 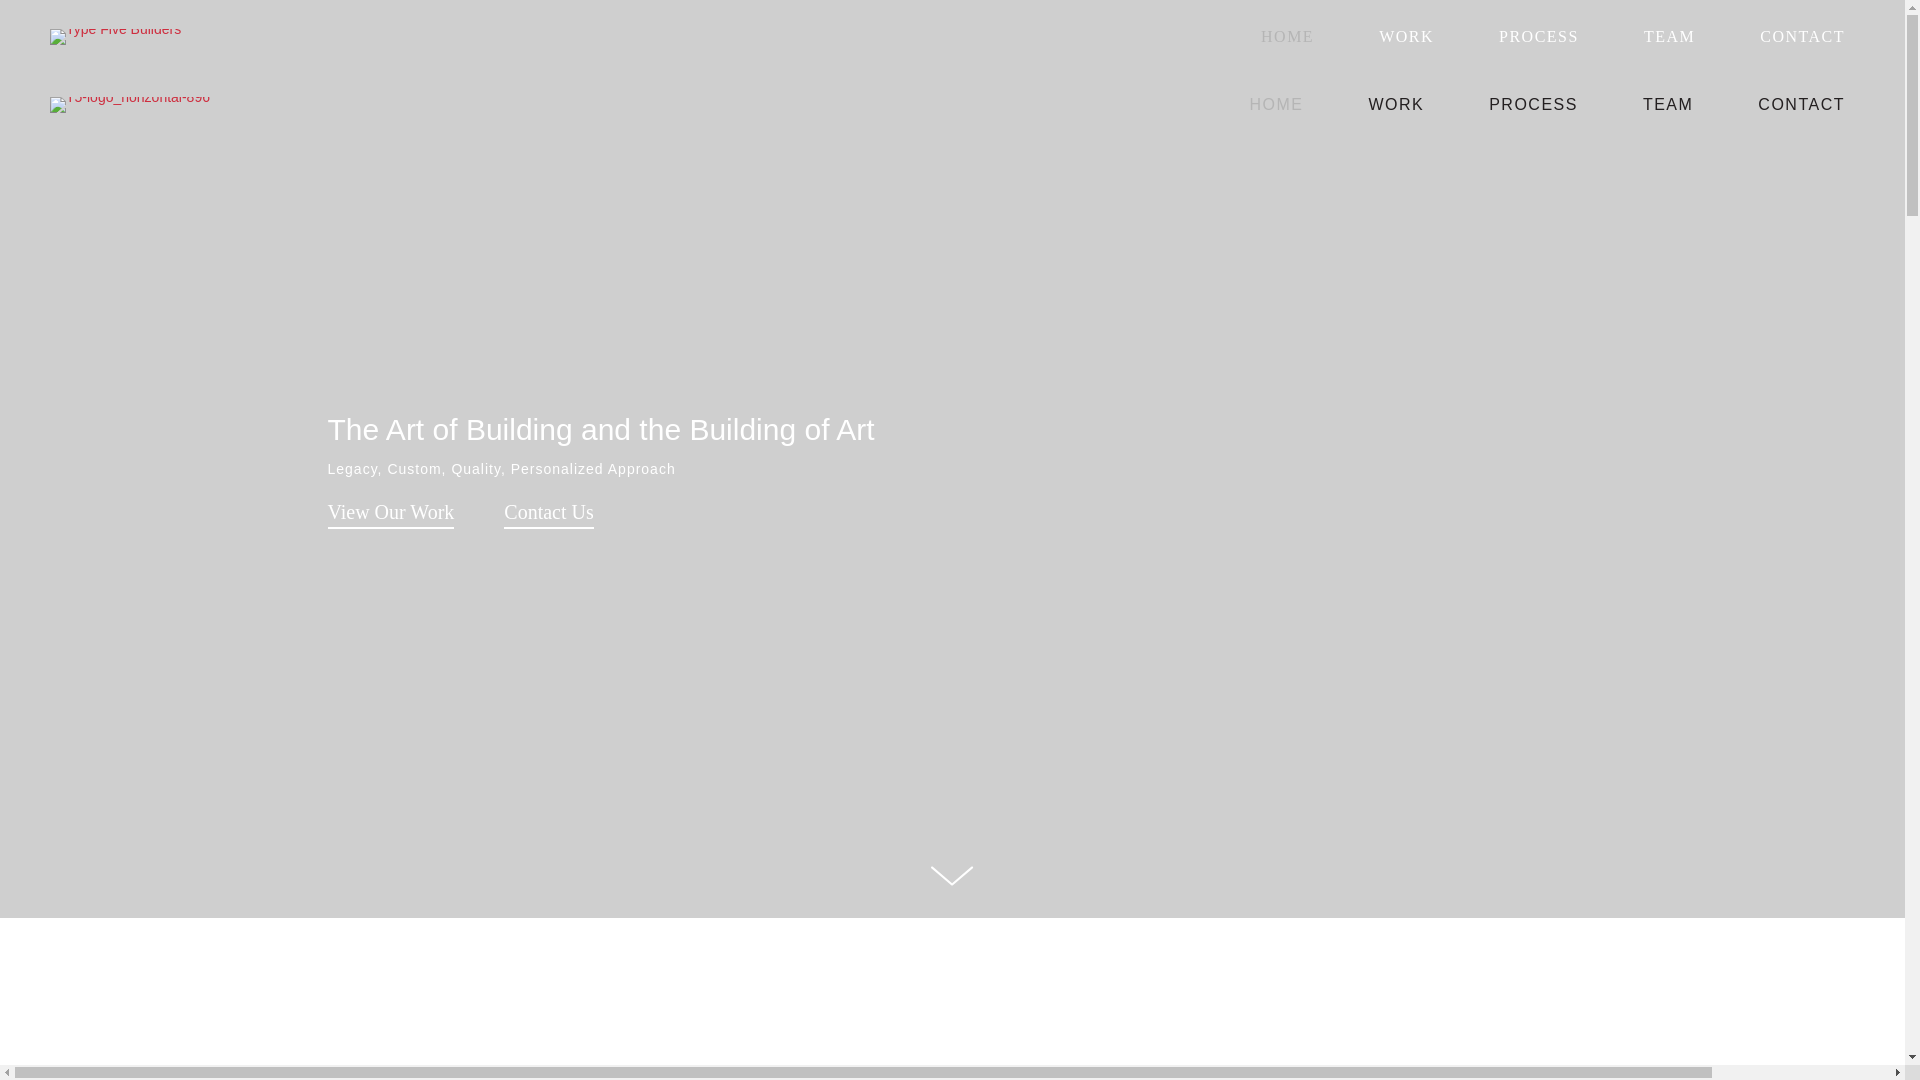 I want to click on PROCESS, so click(x=1532, y=104).